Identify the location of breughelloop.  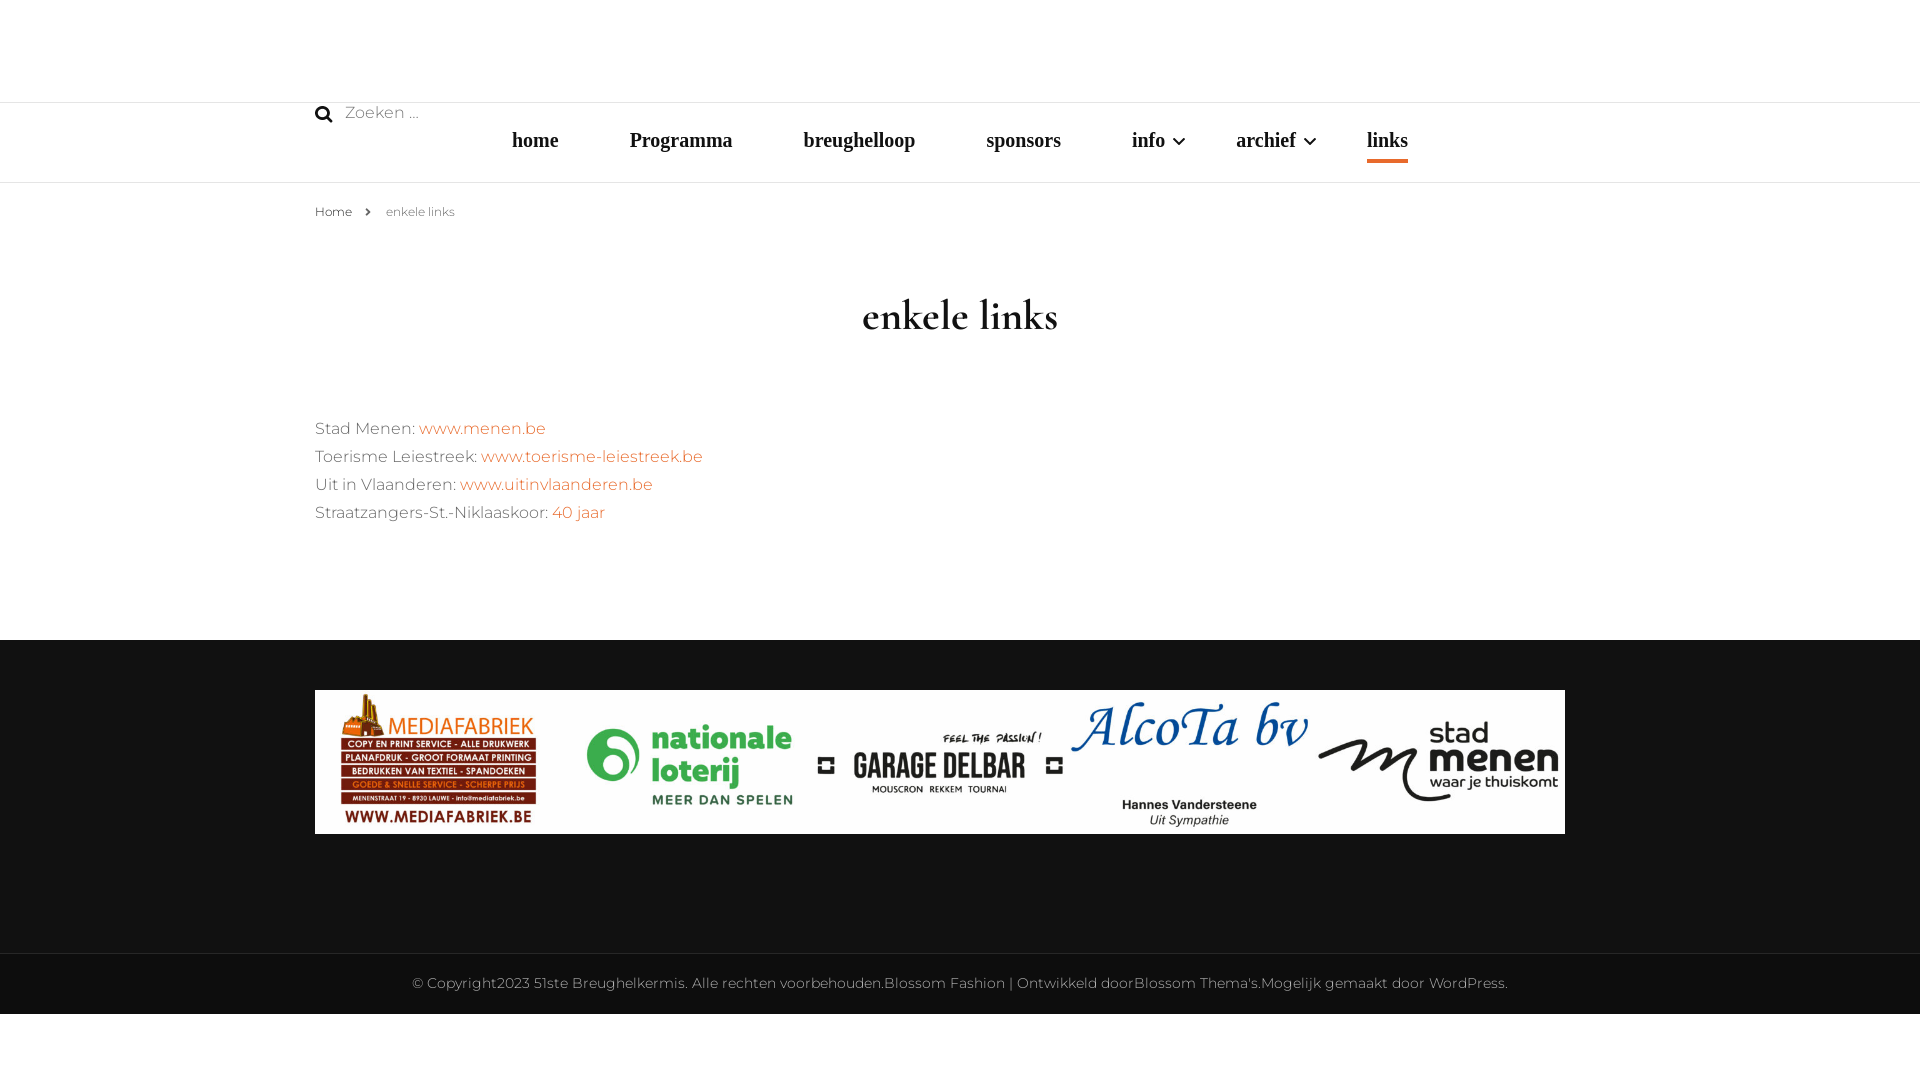
(860, 142).